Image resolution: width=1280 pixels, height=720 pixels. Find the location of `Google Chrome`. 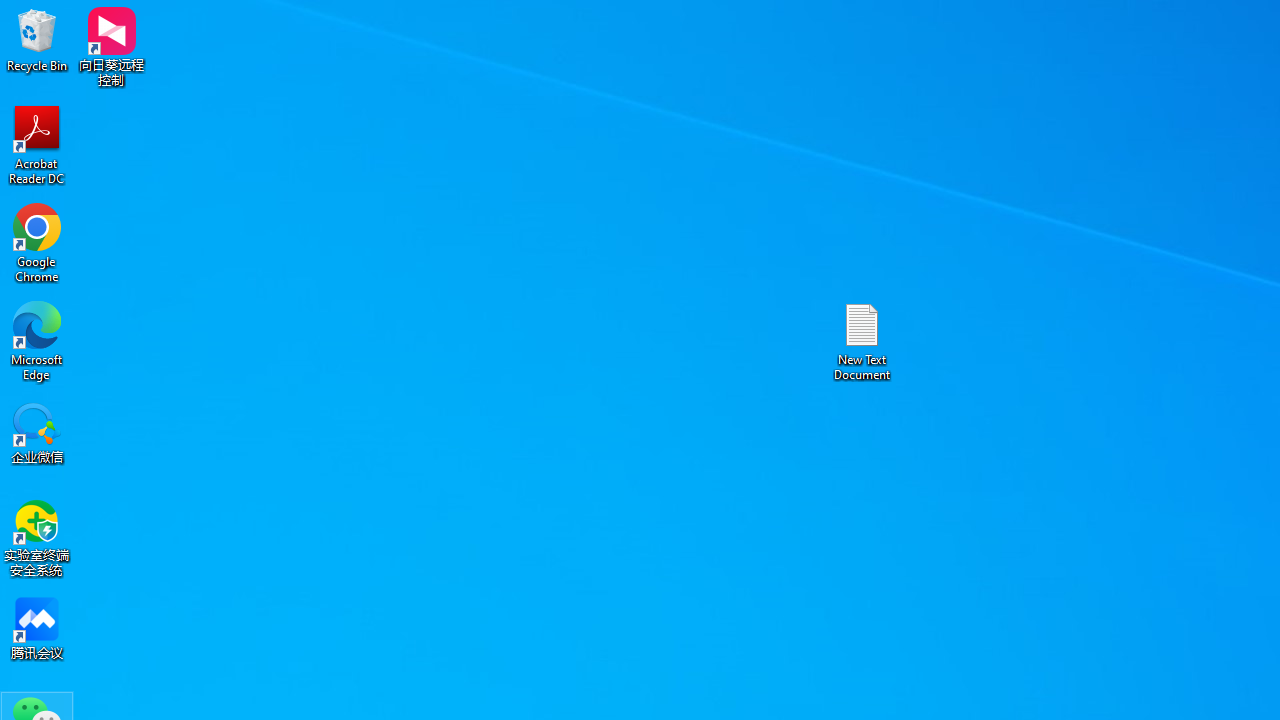

Google Chrome is located at coordinates (37, 242).